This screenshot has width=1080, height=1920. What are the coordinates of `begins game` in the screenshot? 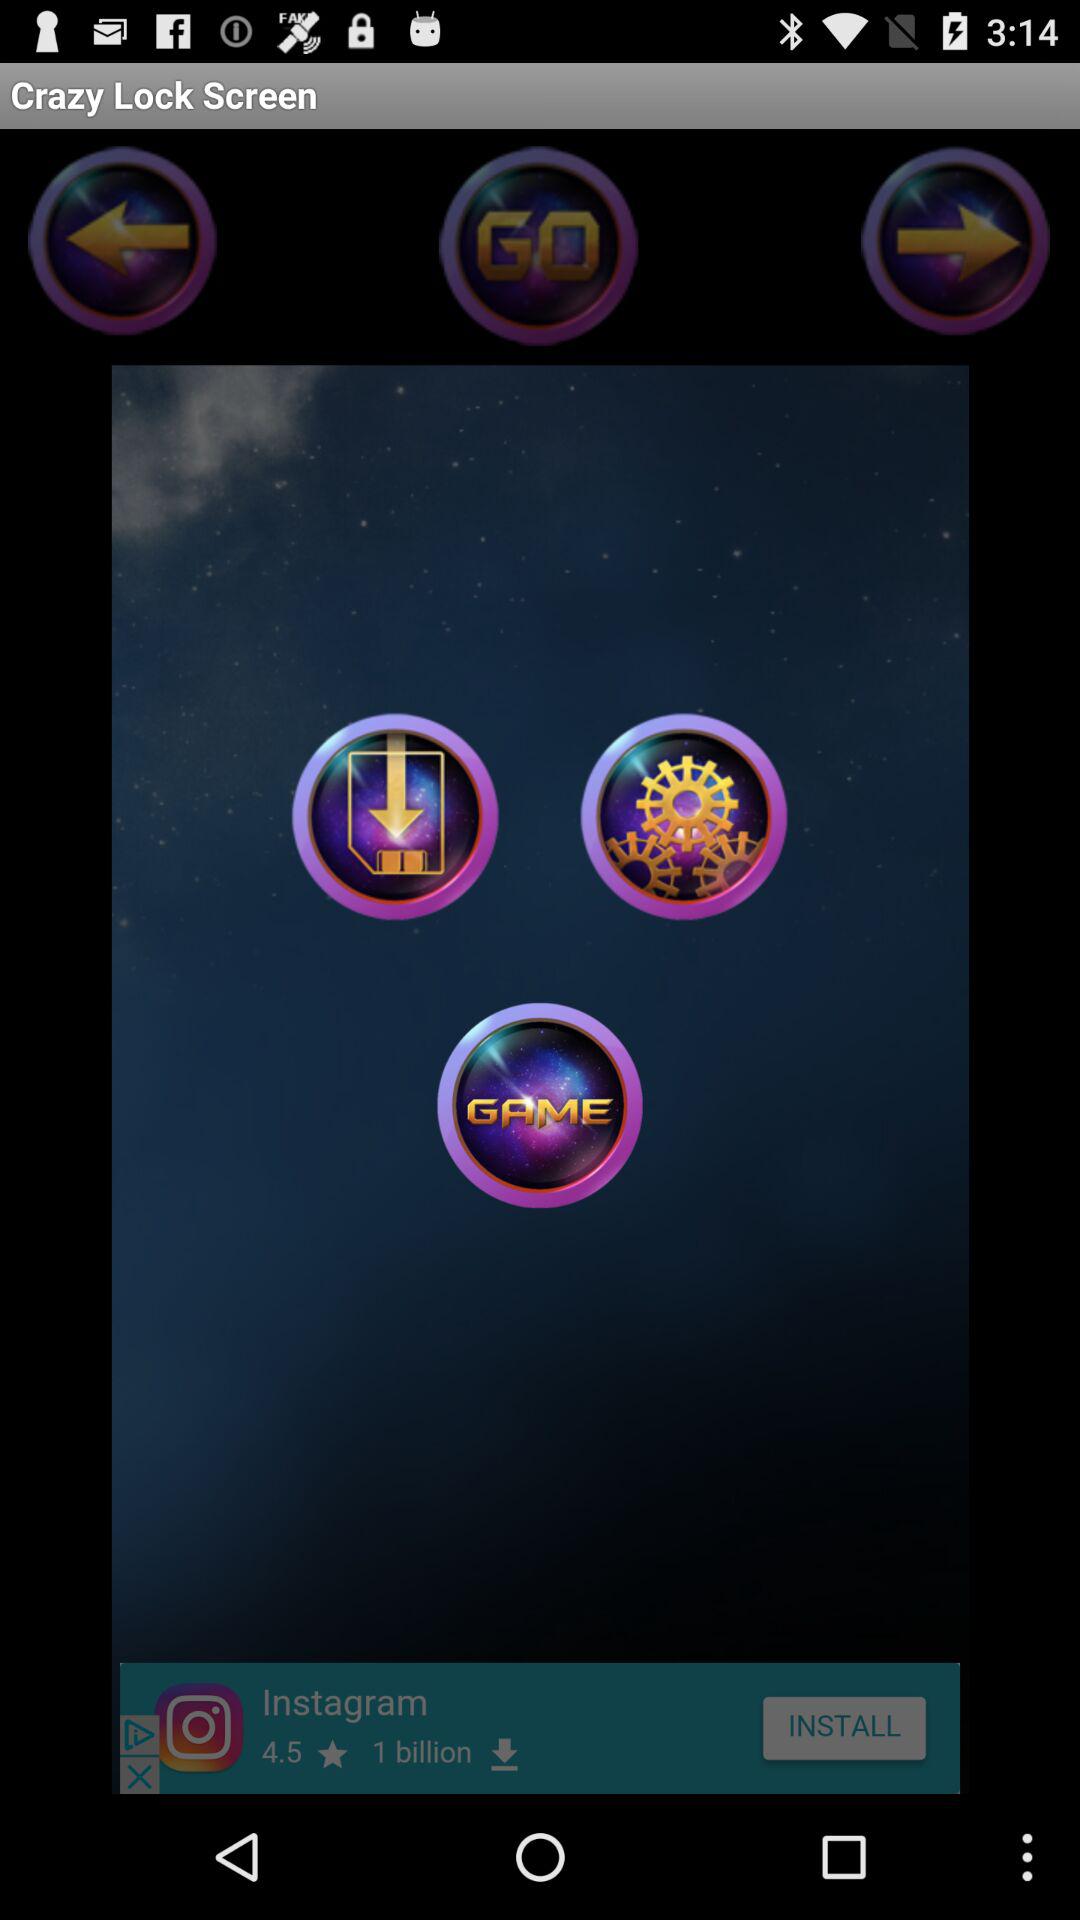 It's located at (540, 1105).